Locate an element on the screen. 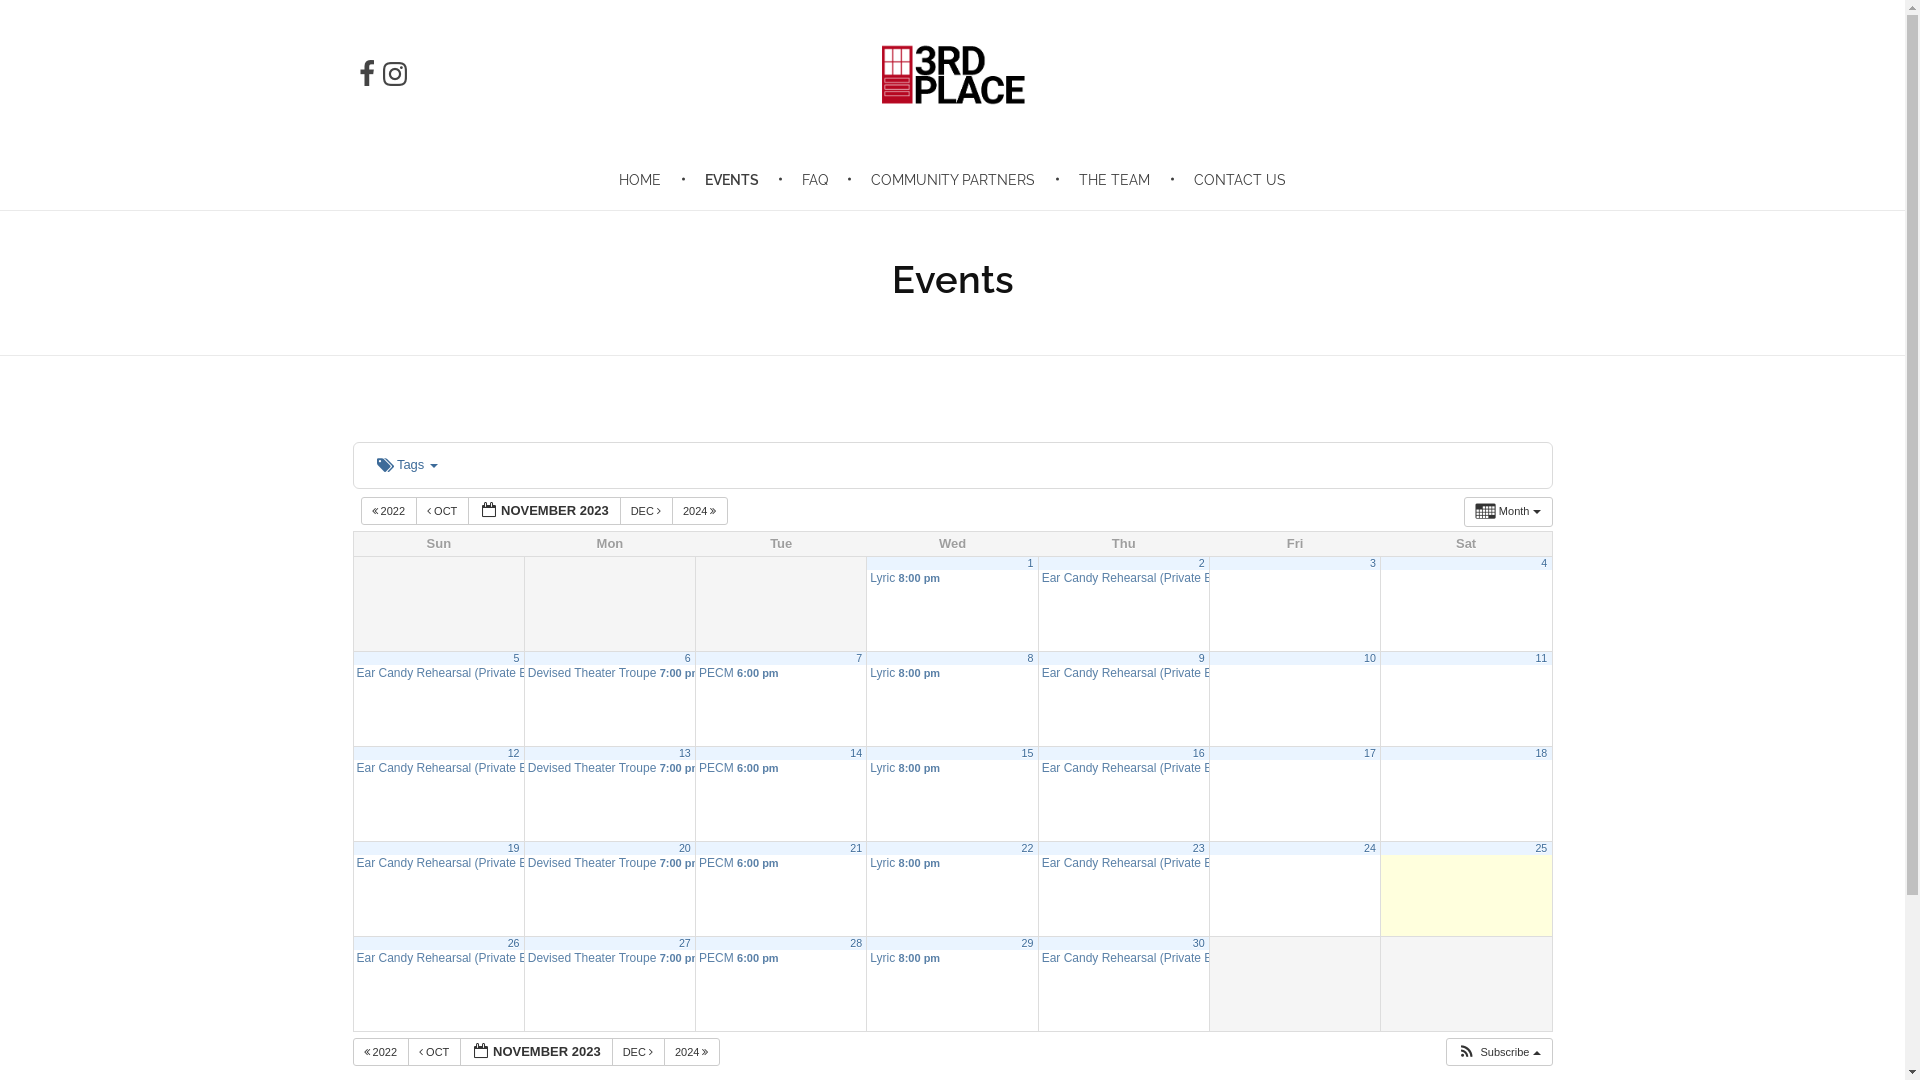 This screenshot has width=1920, height=1080. Devised Theater Troupe 7:00 pm is located at coordinates (610, 863).